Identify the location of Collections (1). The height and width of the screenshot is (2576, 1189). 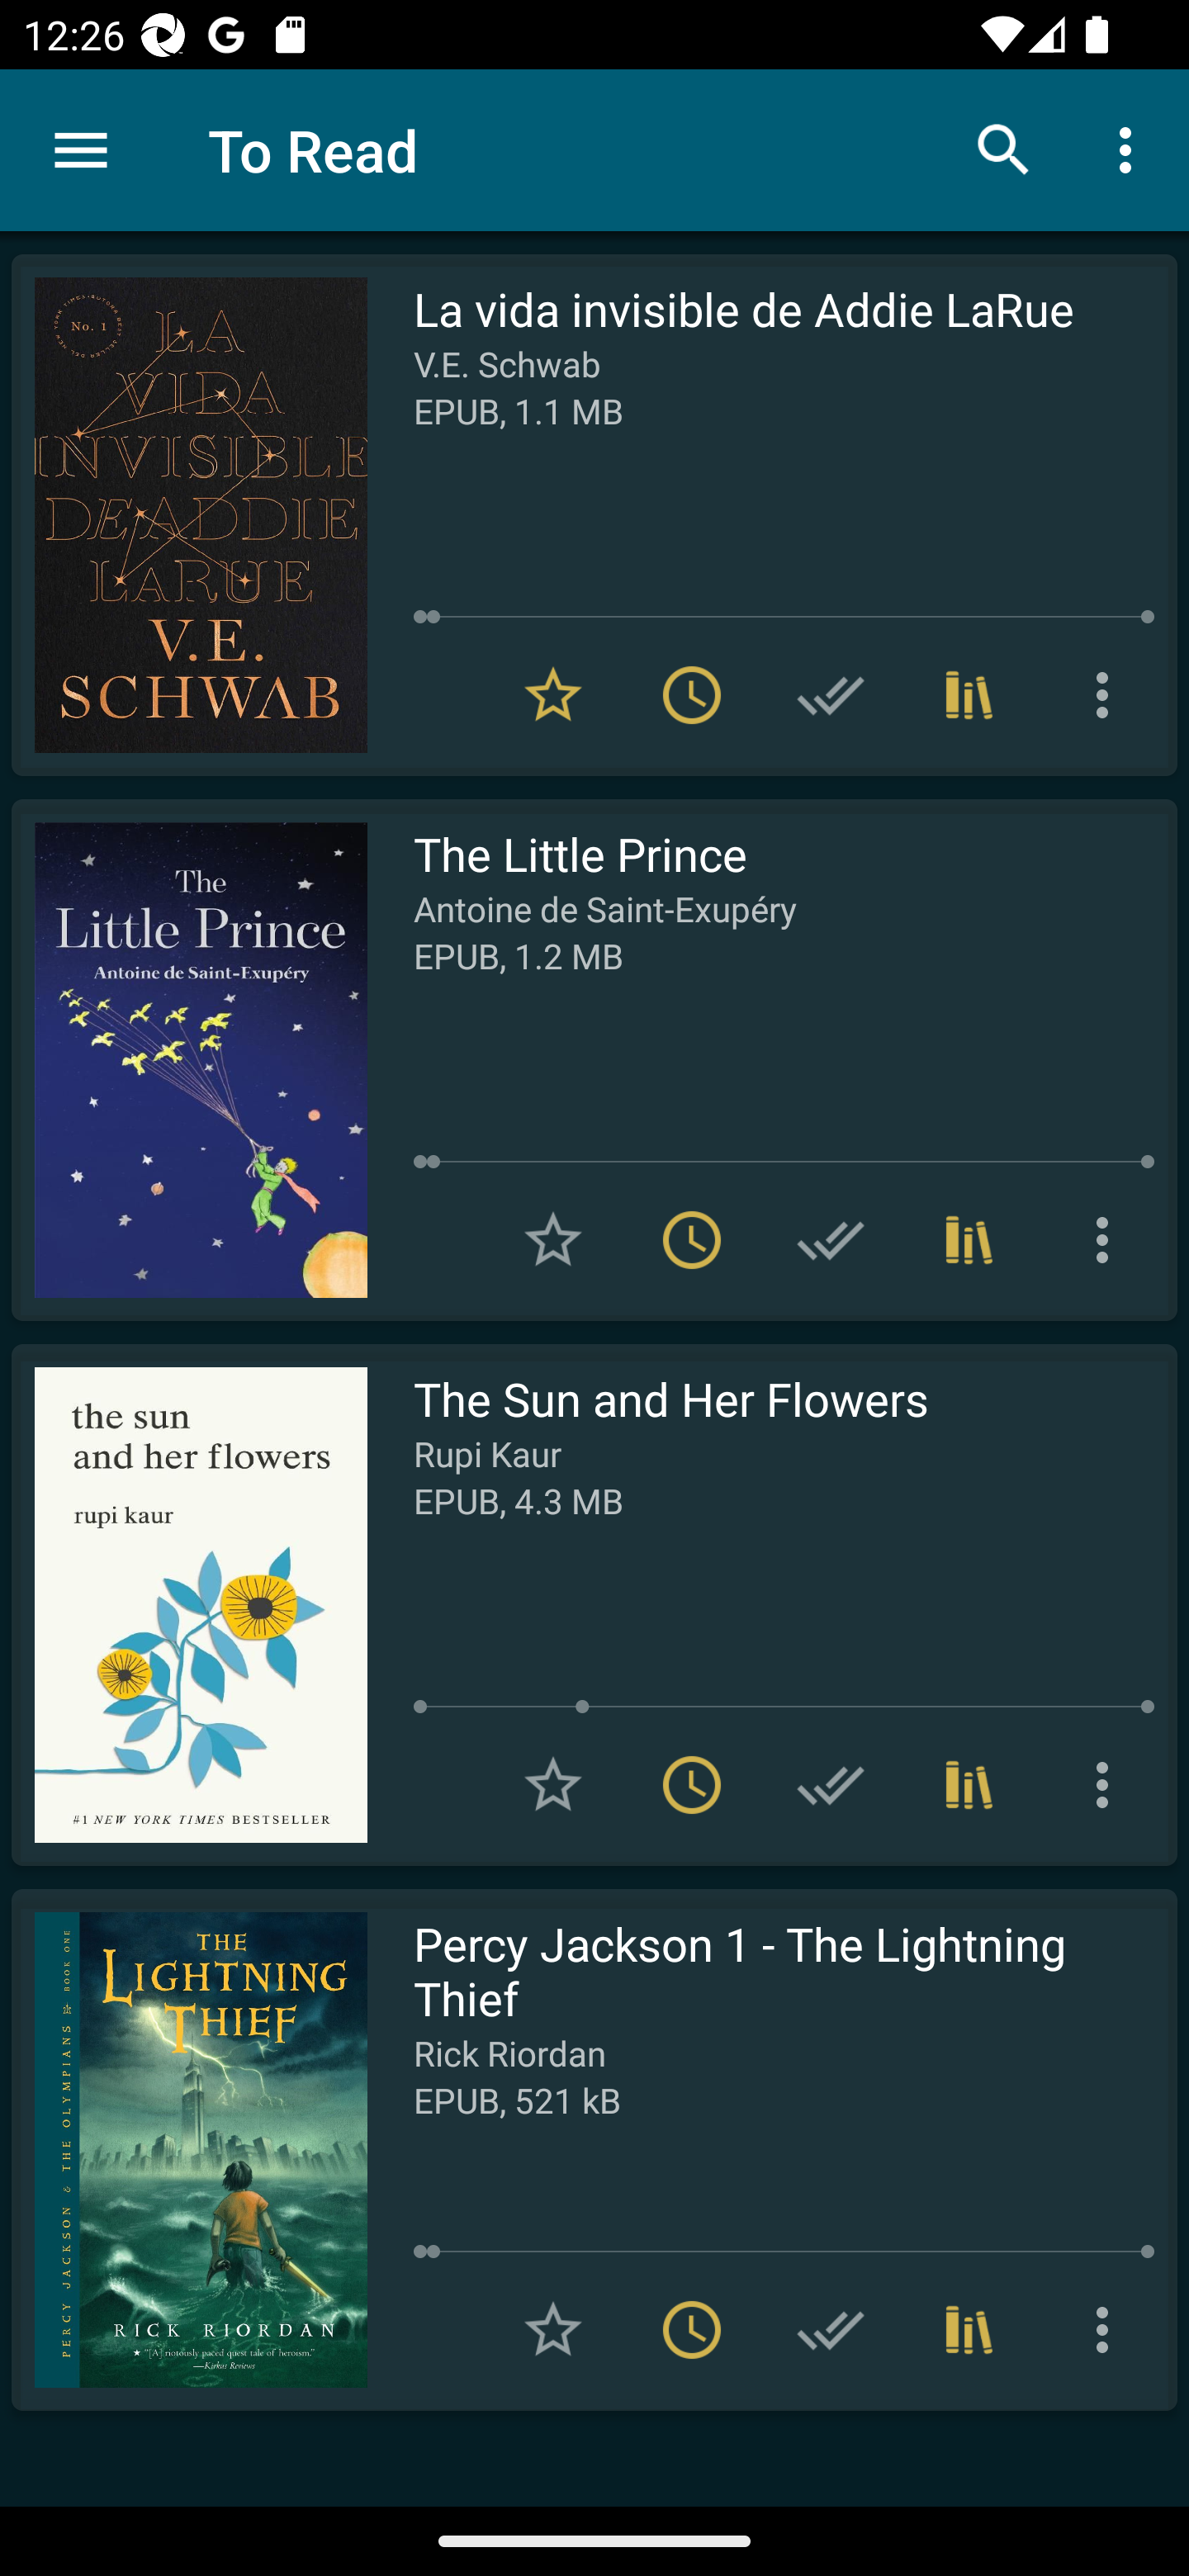
(969, 1785).